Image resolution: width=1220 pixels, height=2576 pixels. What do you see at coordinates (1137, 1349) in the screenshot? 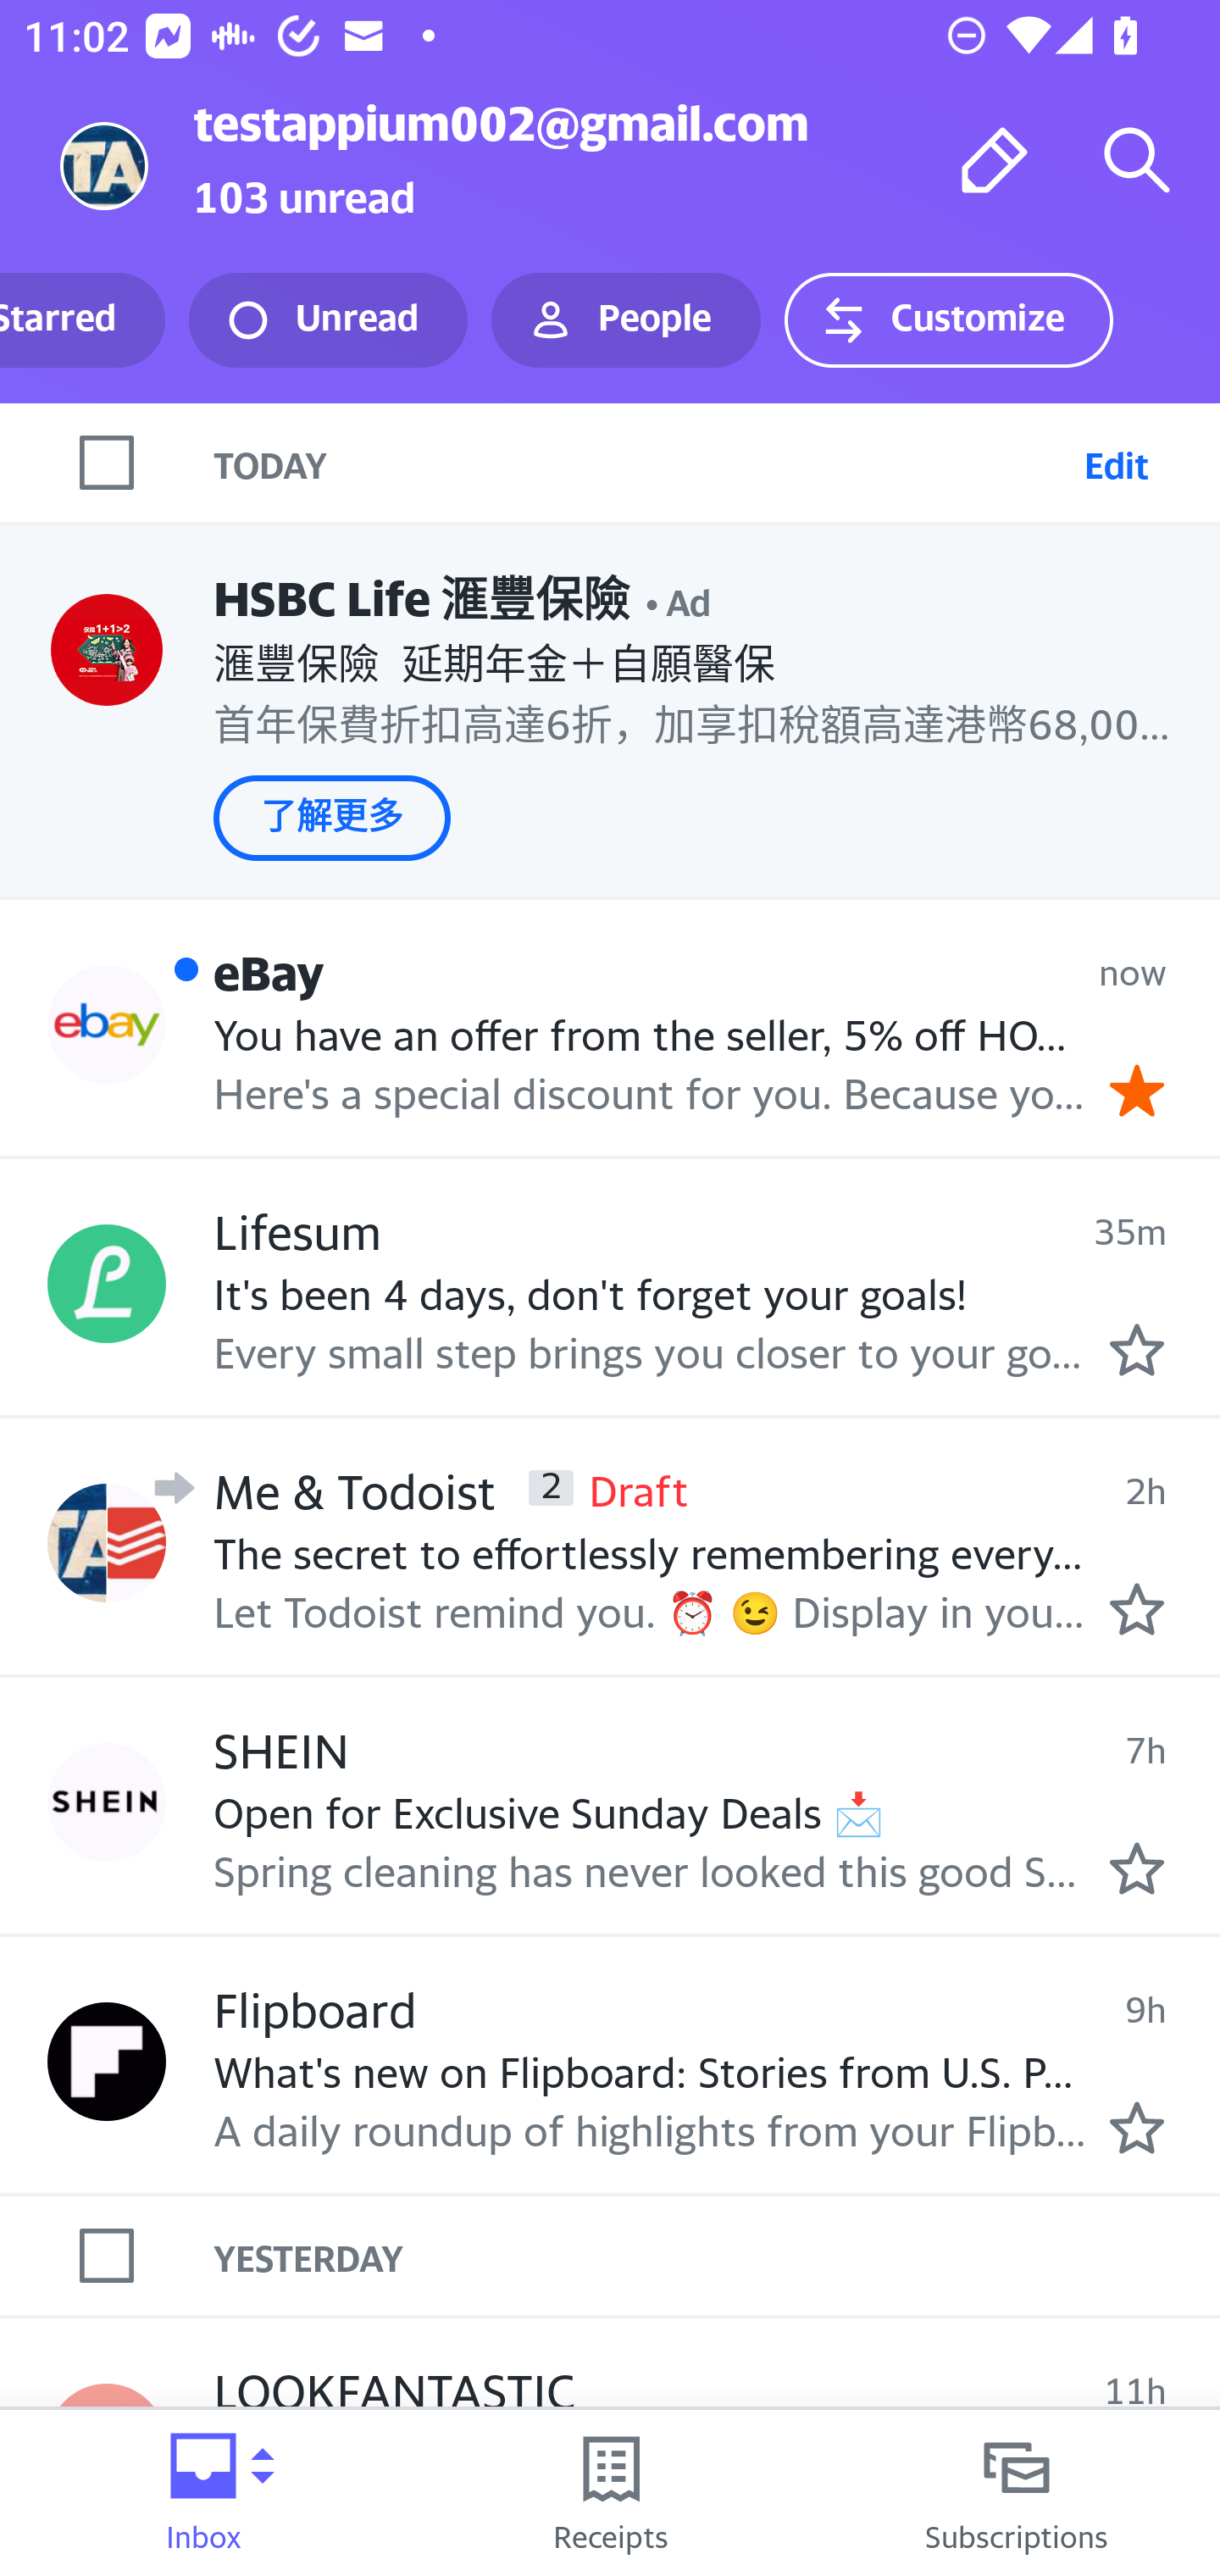
I see `Mark as starred.` at bounding box center [1137, 1349].